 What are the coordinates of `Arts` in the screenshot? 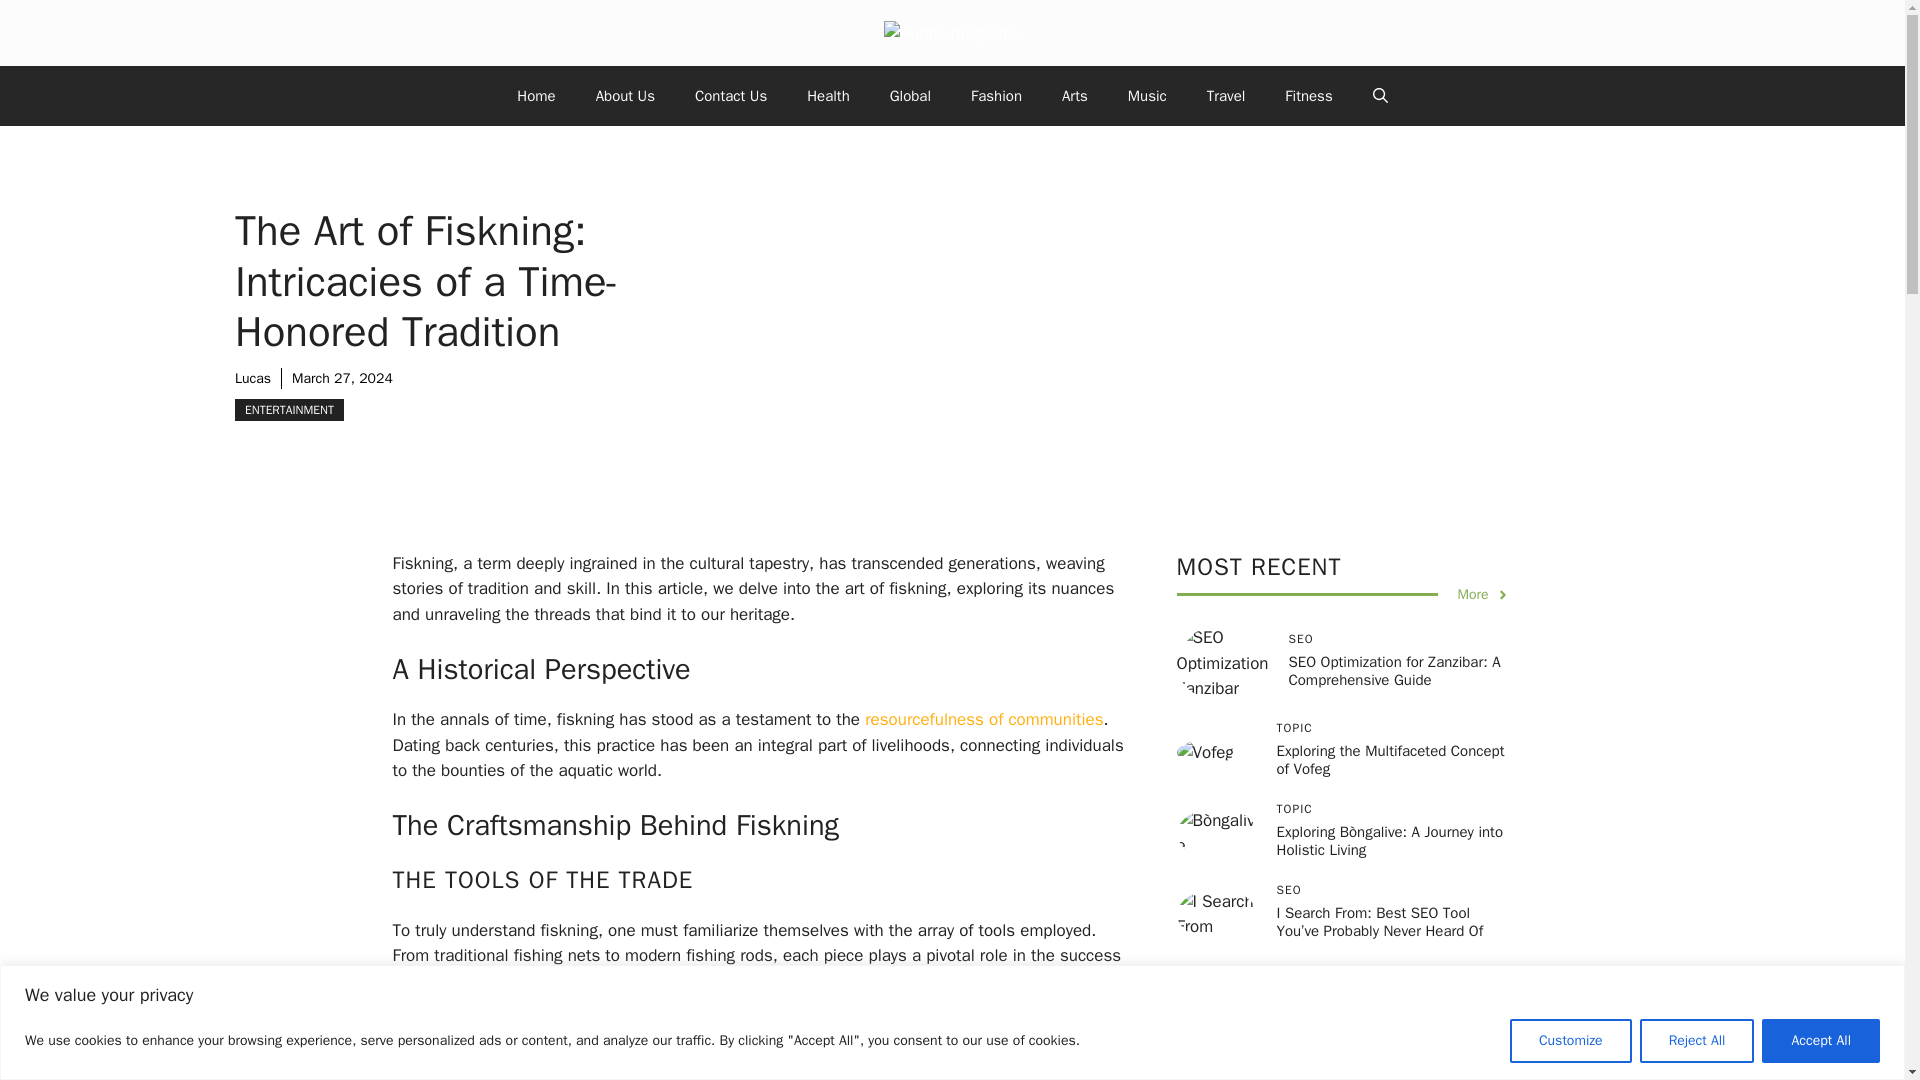 It's located at (1074, 96).